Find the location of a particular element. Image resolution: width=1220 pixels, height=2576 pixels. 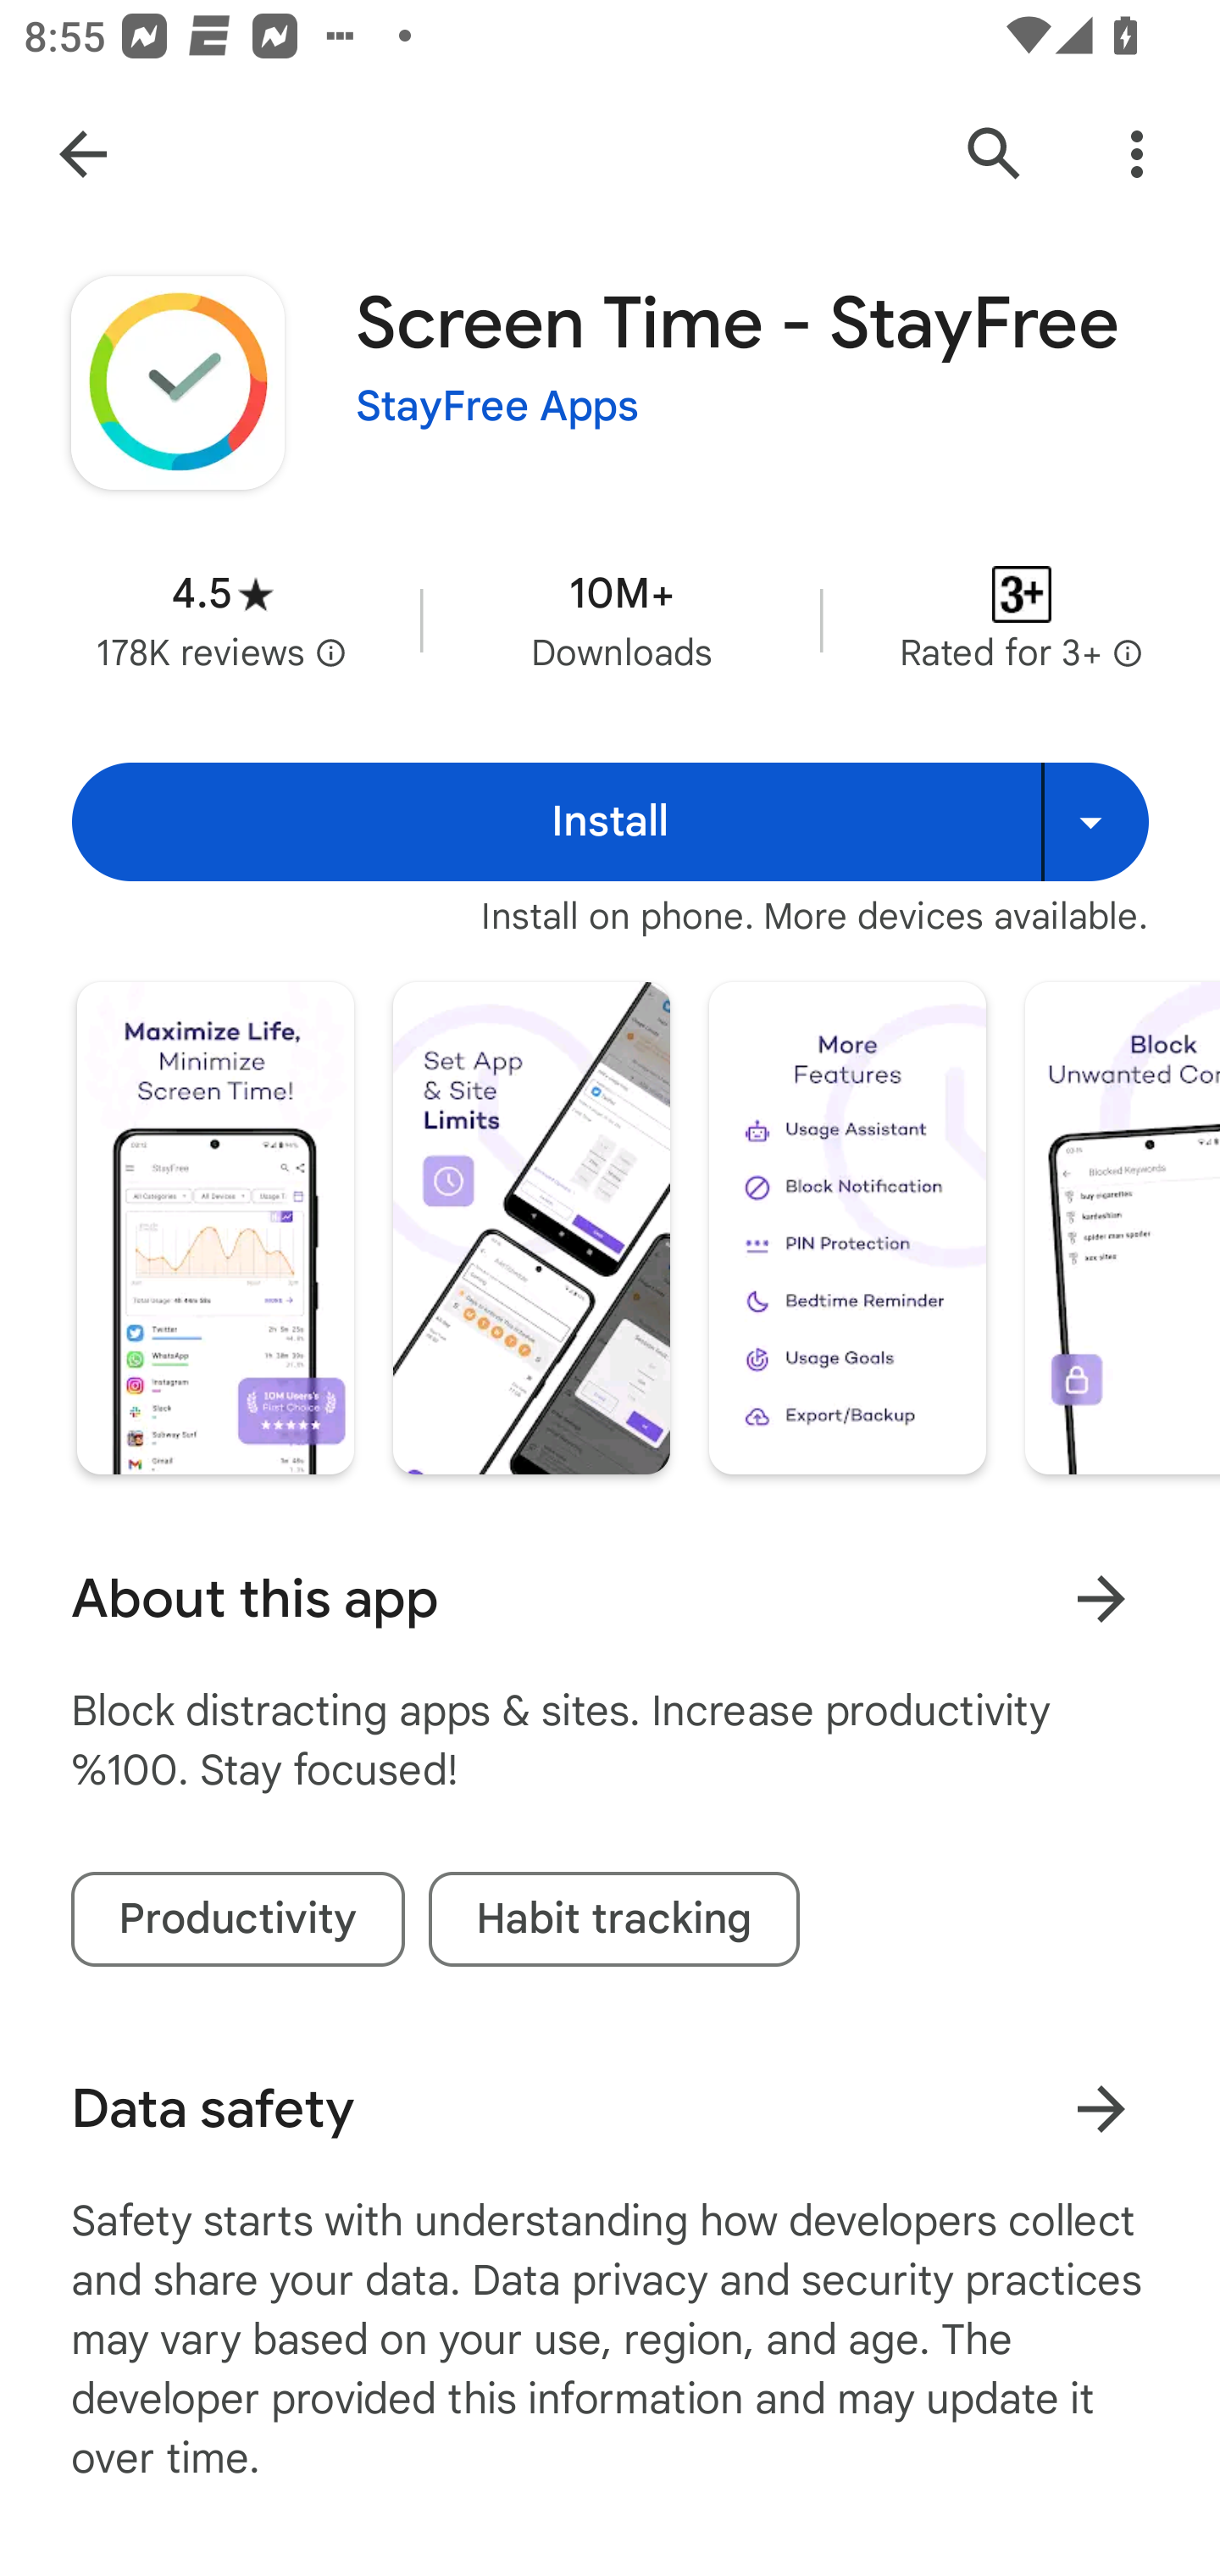

Screenshot "1" of "7" is located at coordinates (215, 1227).